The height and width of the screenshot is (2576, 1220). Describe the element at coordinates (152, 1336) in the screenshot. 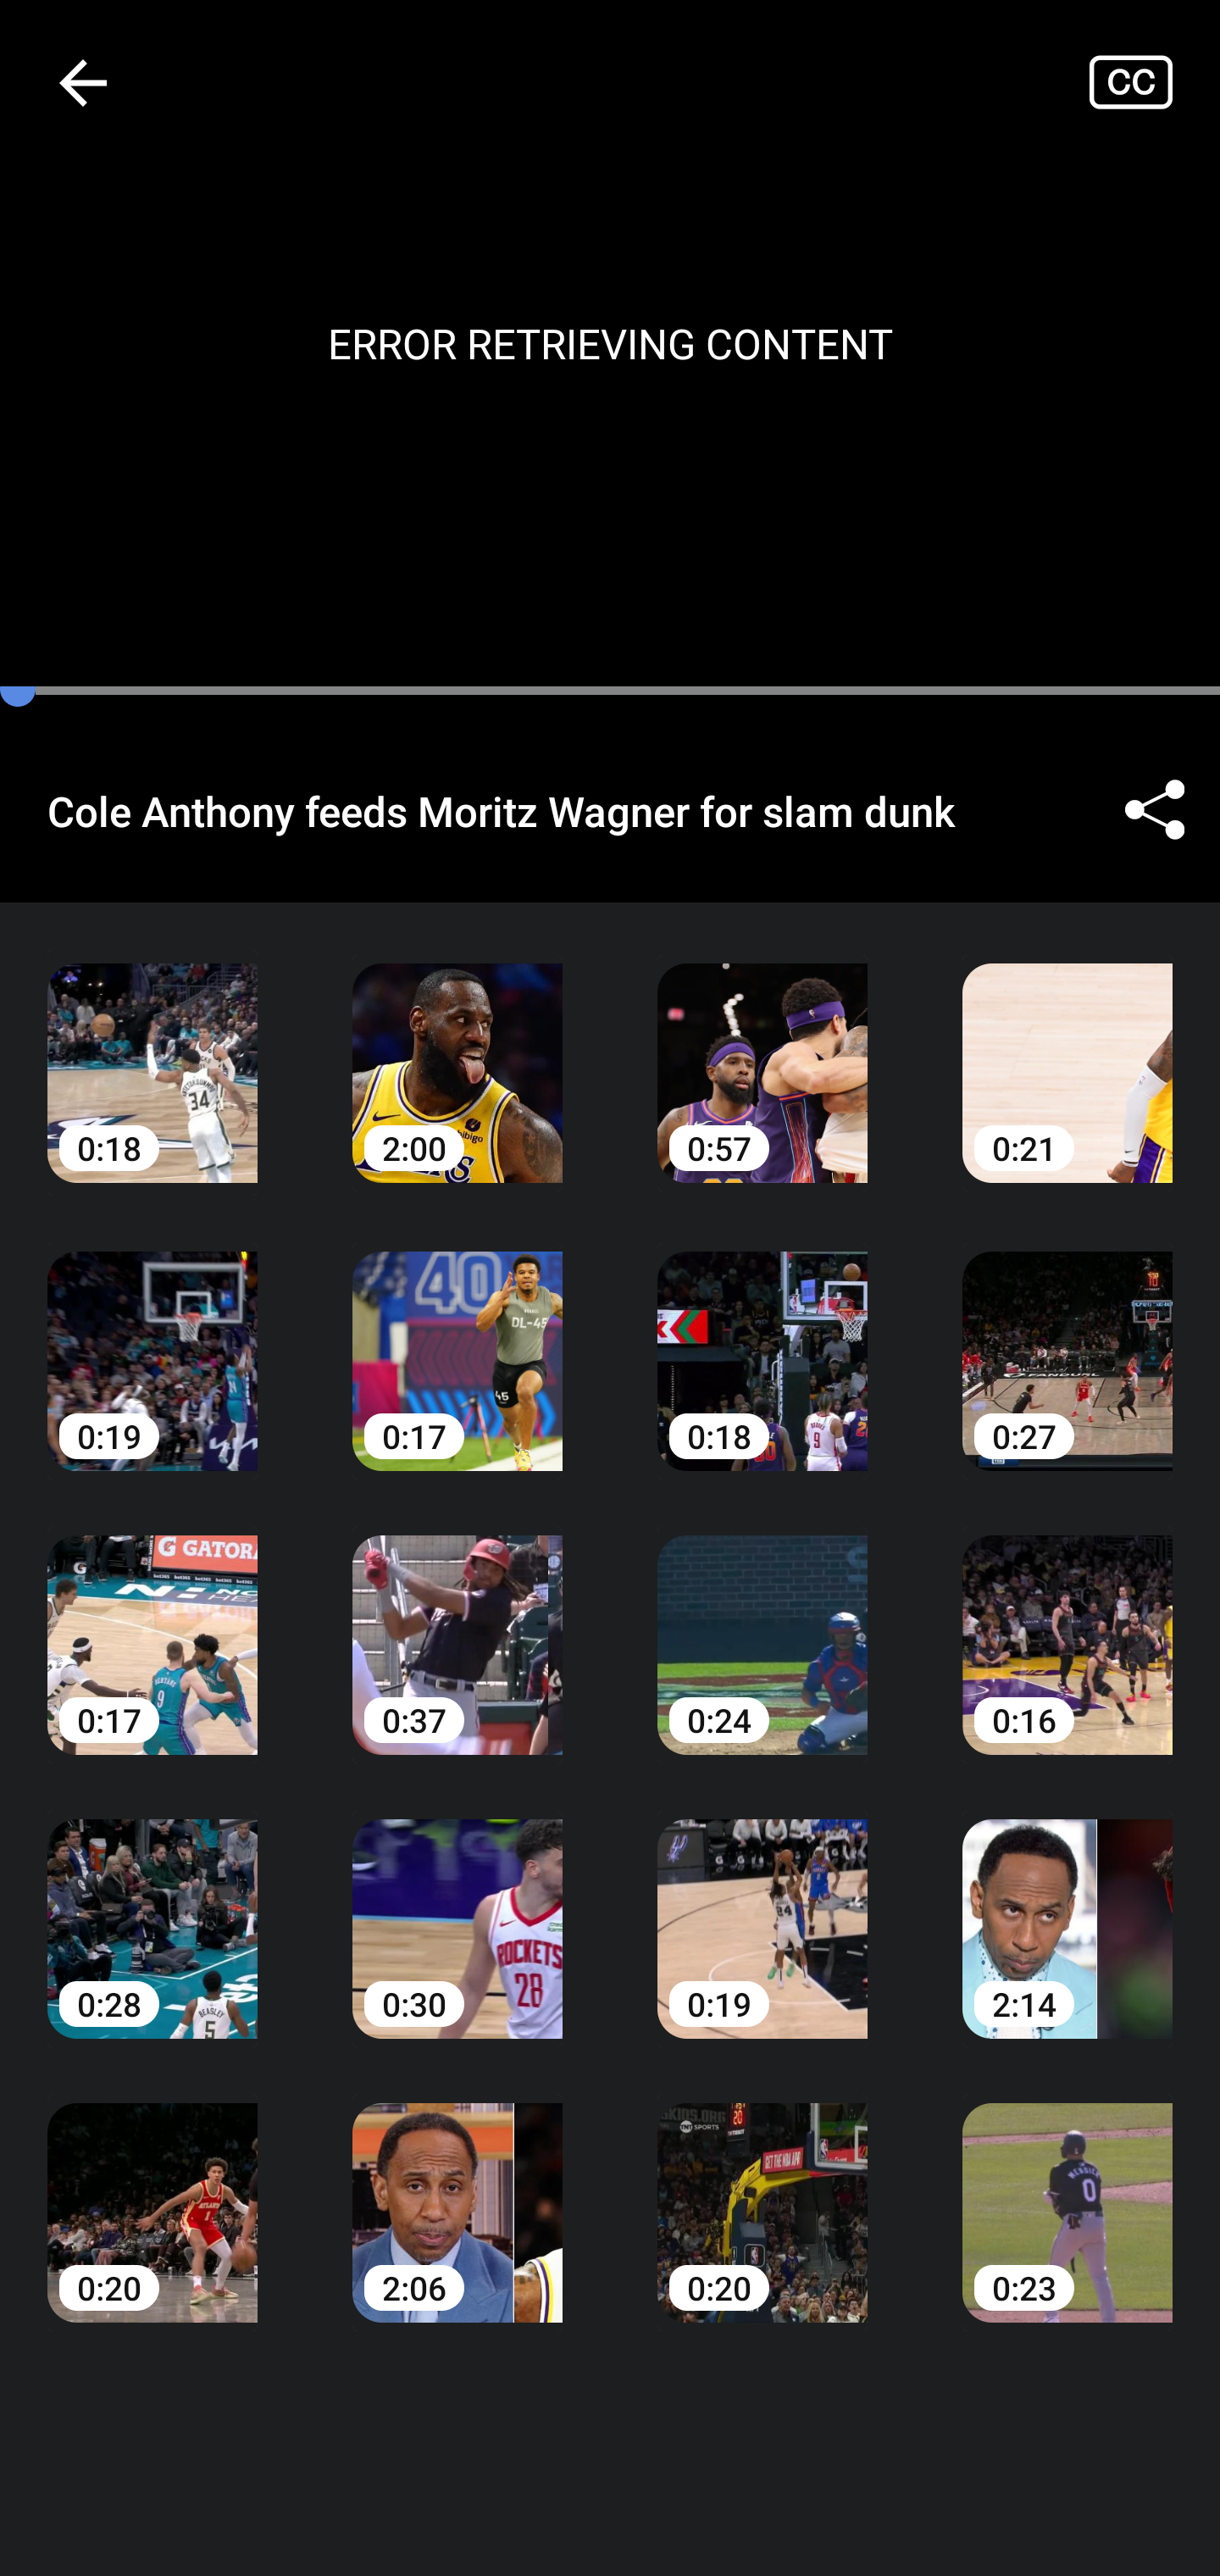

I see `0:19` at that location.